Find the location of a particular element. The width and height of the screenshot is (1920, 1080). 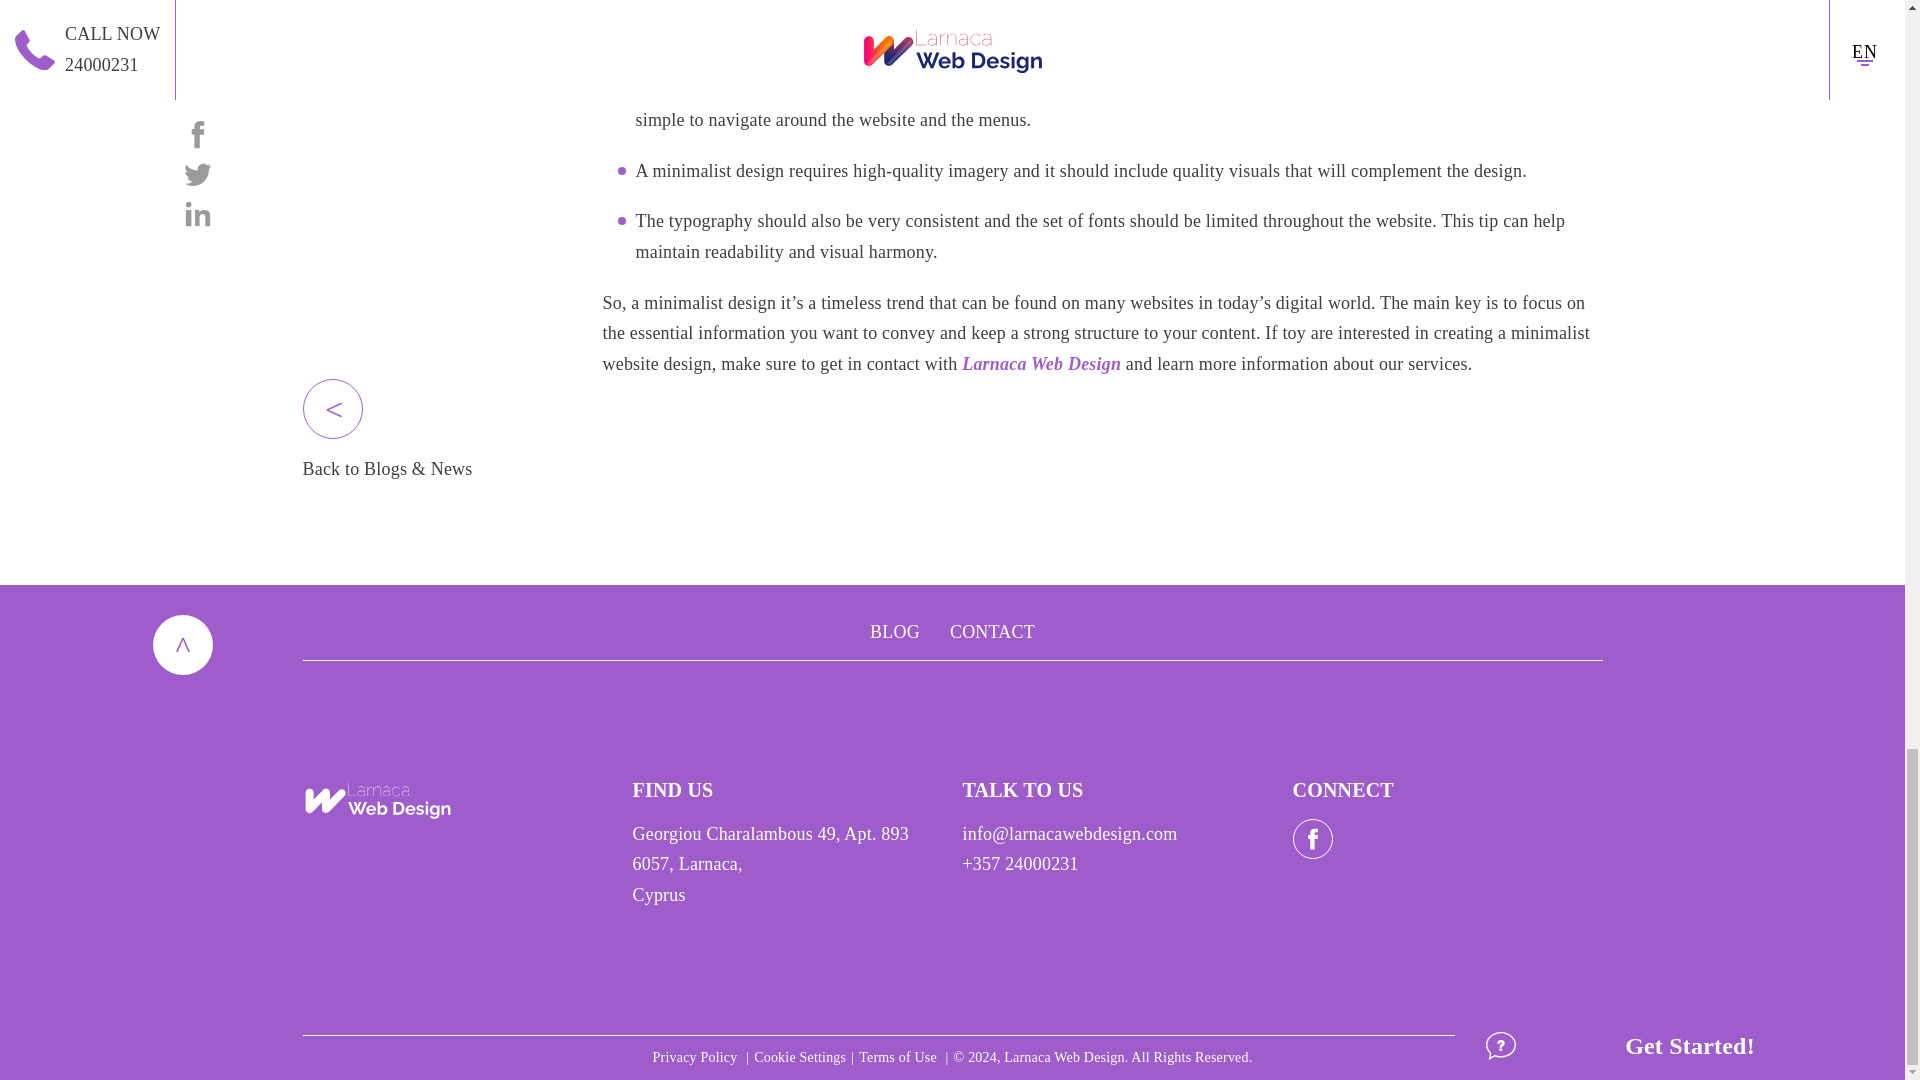

Larnaca Web Design is located at coordinates (1041, 364).